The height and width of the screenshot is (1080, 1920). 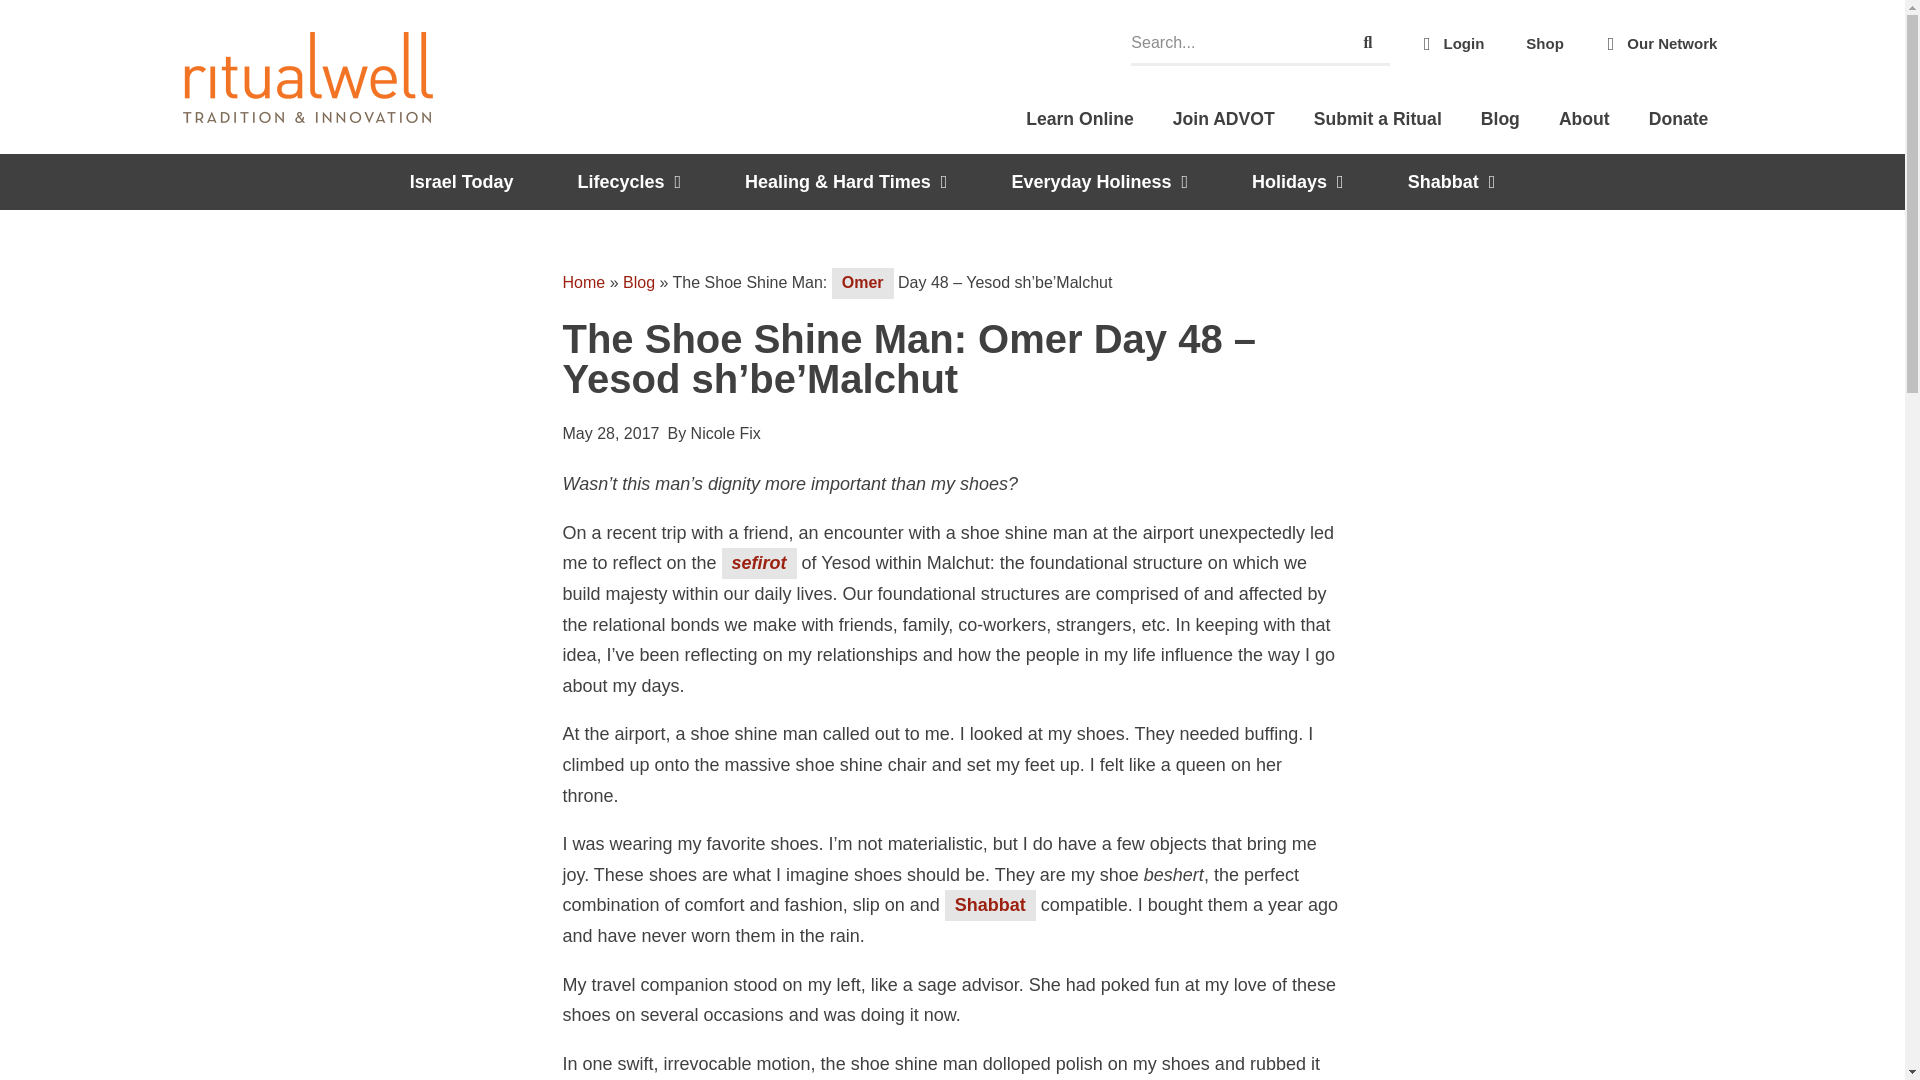 I want to click on Search, so click(x=1238, y=42).